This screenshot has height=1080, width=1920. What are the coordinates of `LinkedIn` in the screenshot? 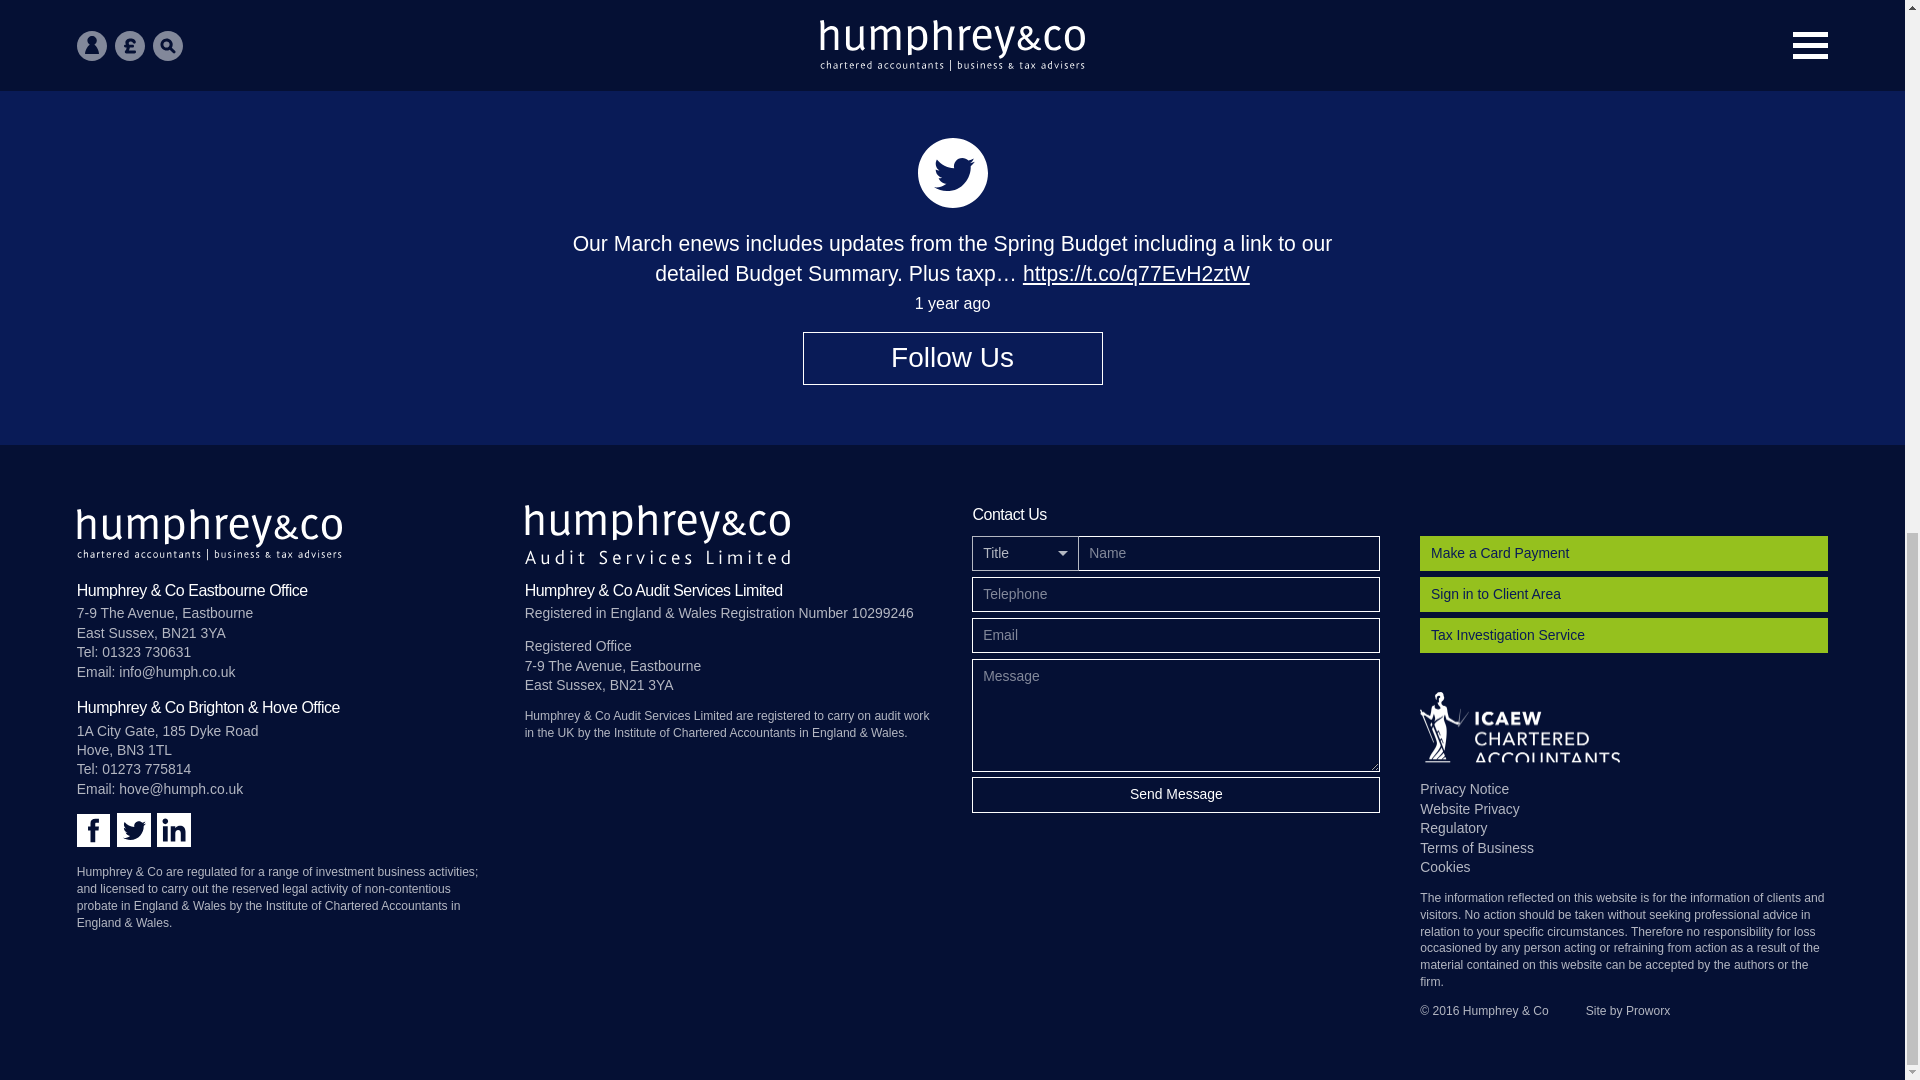 It's located at (174, 829).